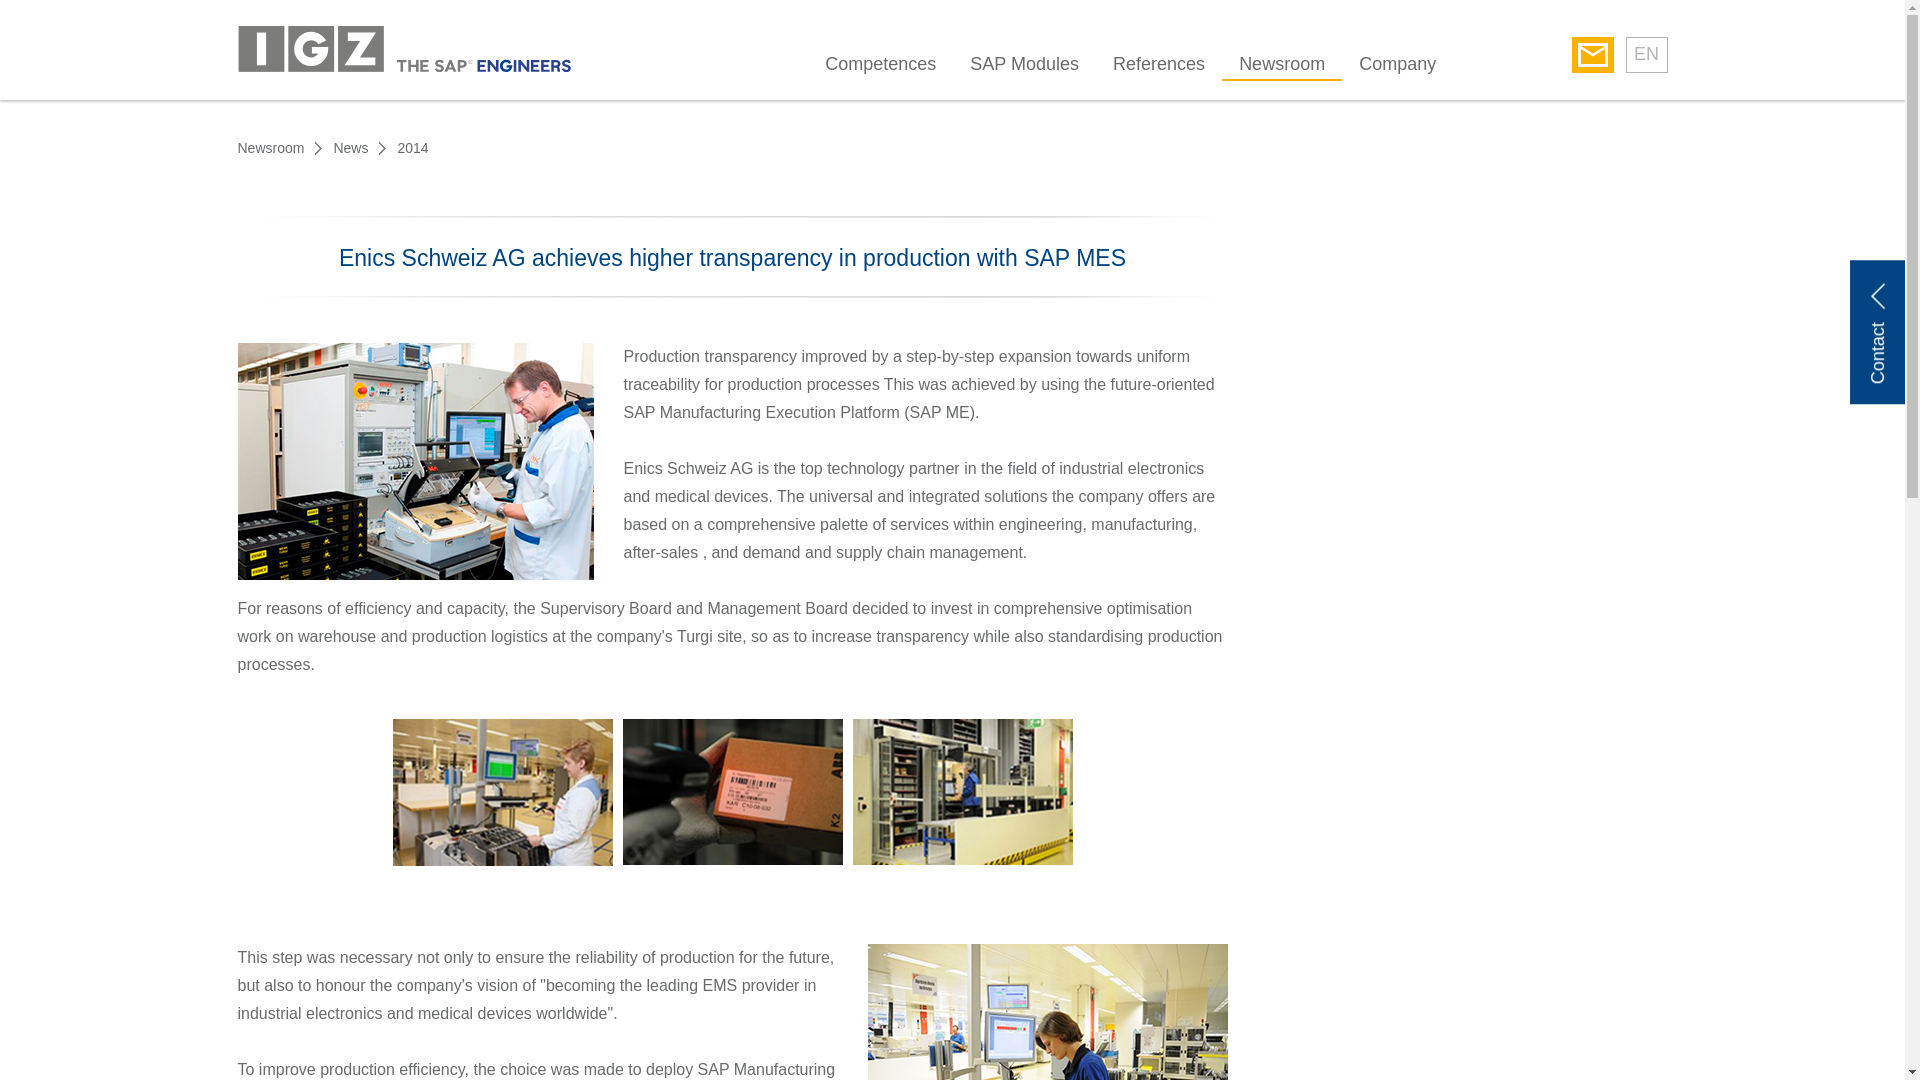  What do you see at coordinates (880, 68) in the screenshot?
I see `Competences` at bounding box center [880, 68].